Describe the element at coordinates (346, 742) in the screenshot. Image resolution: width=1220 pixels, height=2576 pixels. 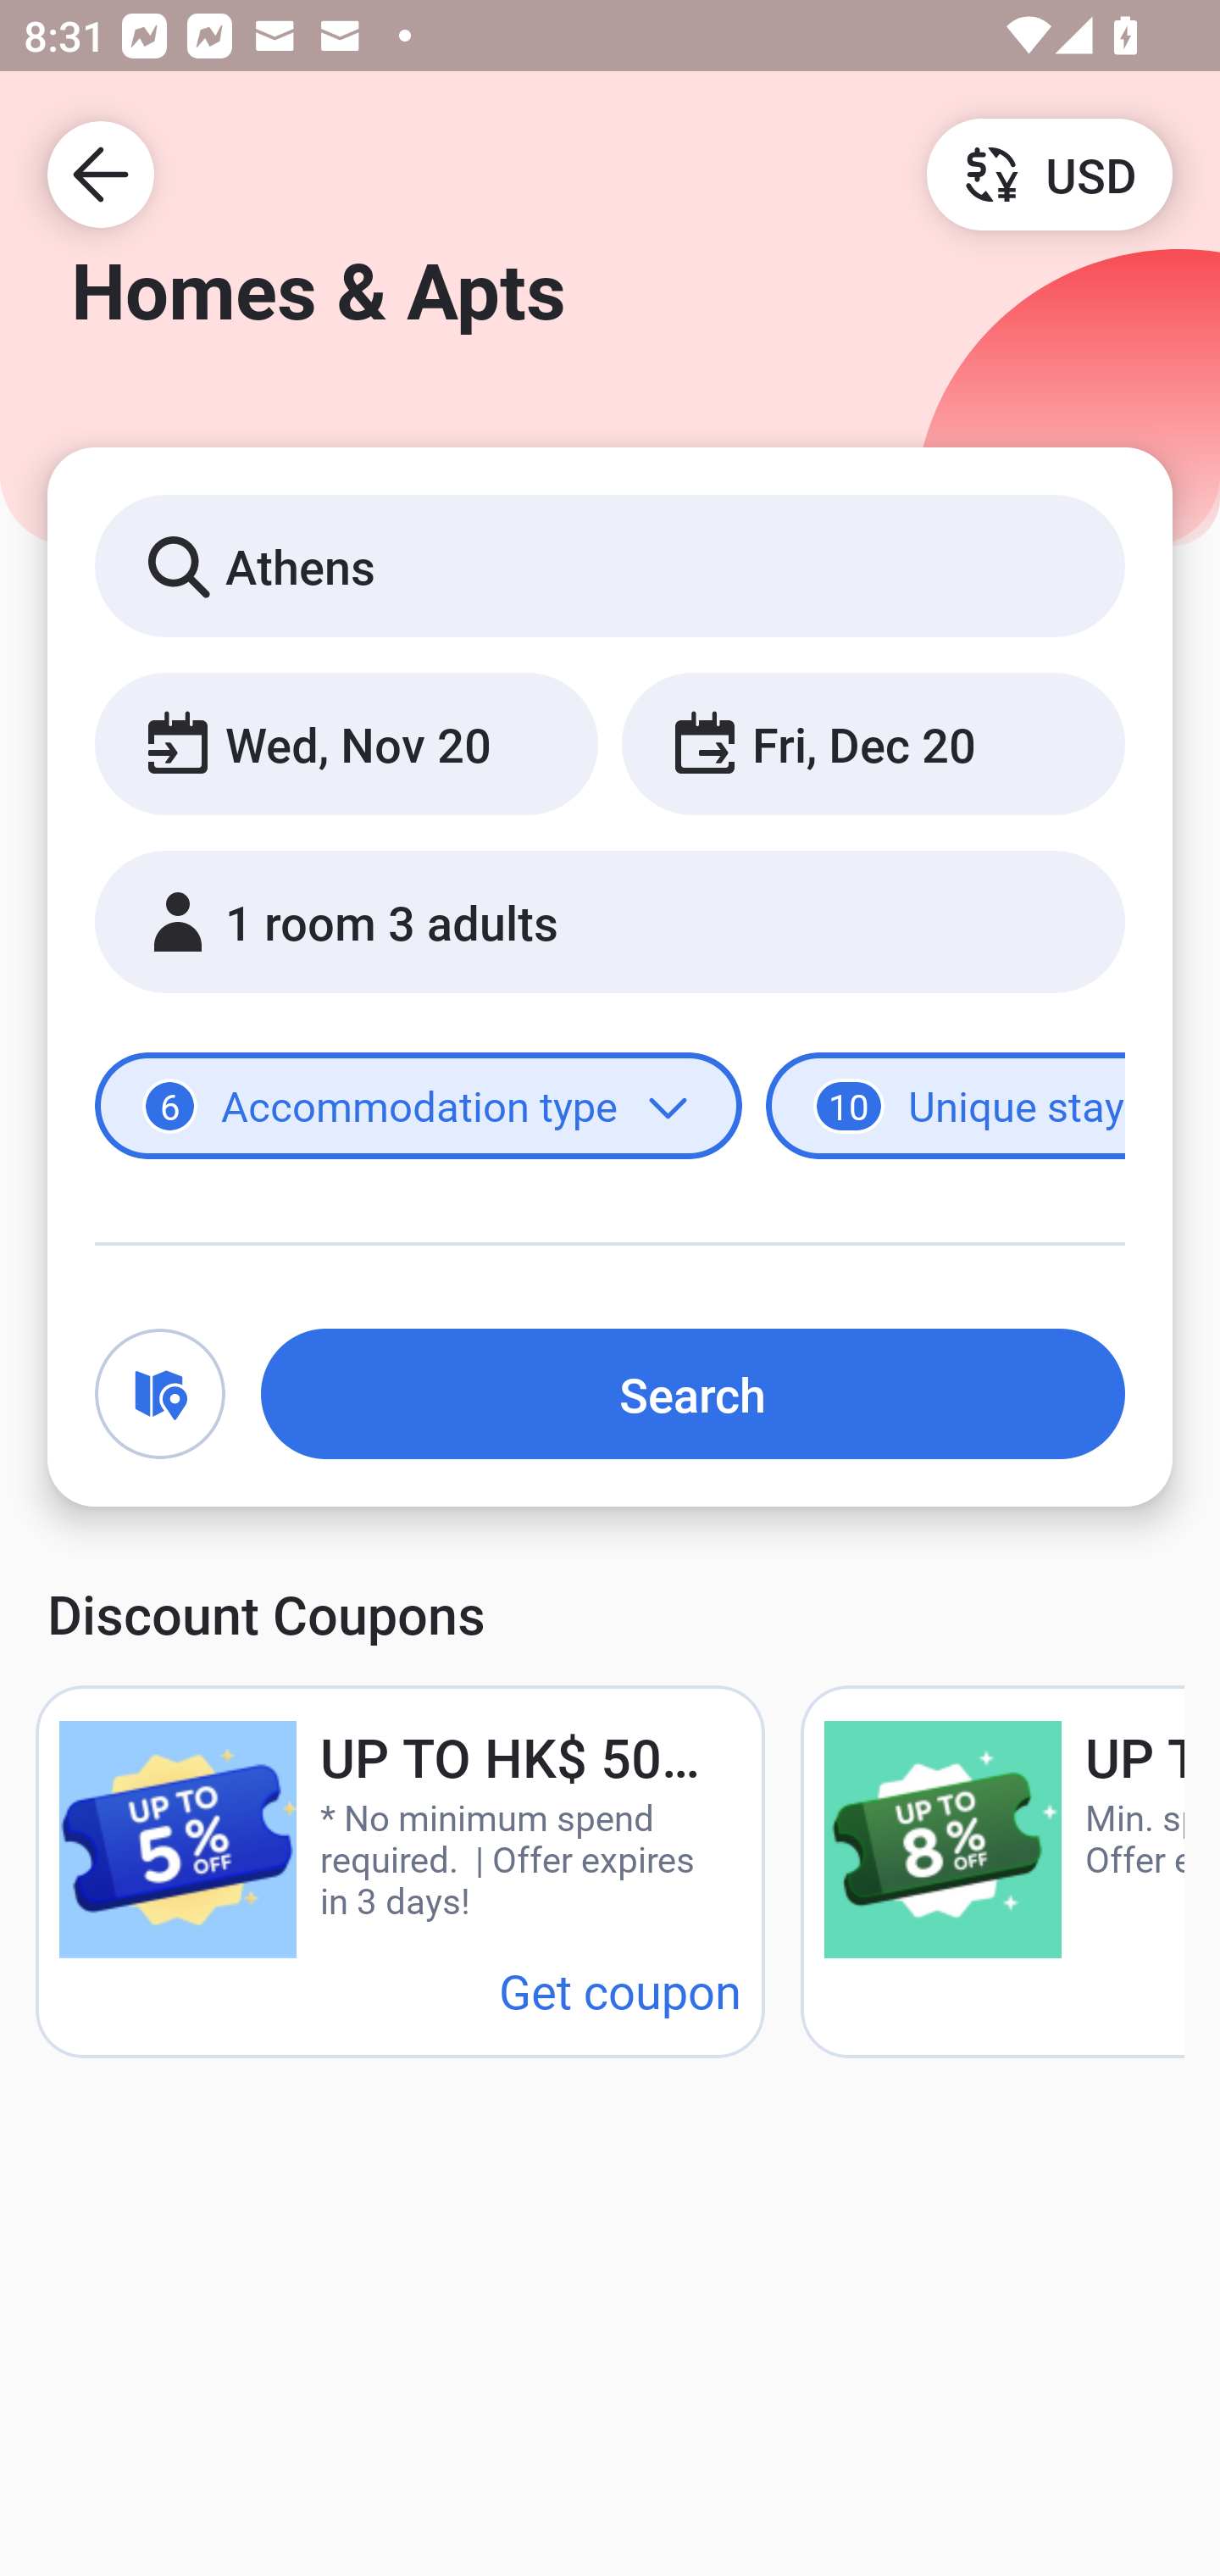
I see `Wed, Nov 20` at that location.